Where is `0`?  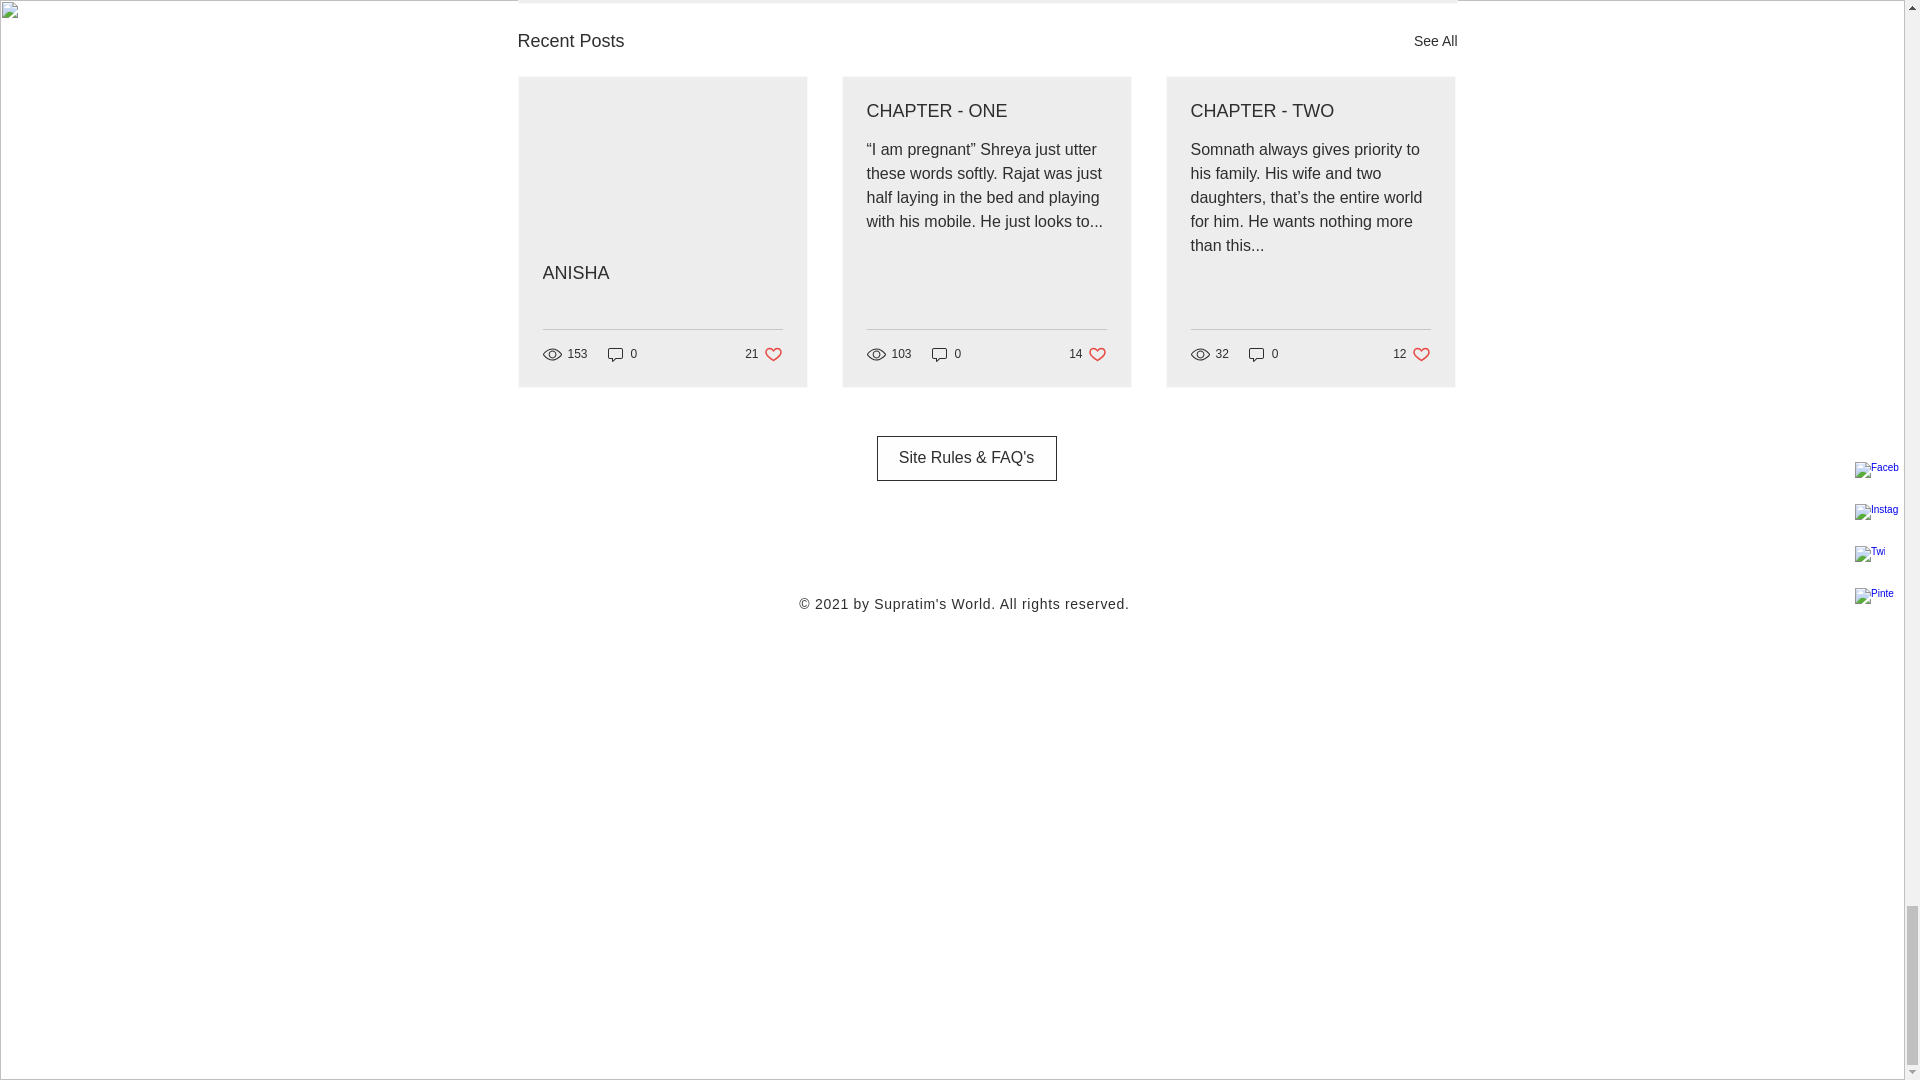 0 is located at coordinates (1087, 353).